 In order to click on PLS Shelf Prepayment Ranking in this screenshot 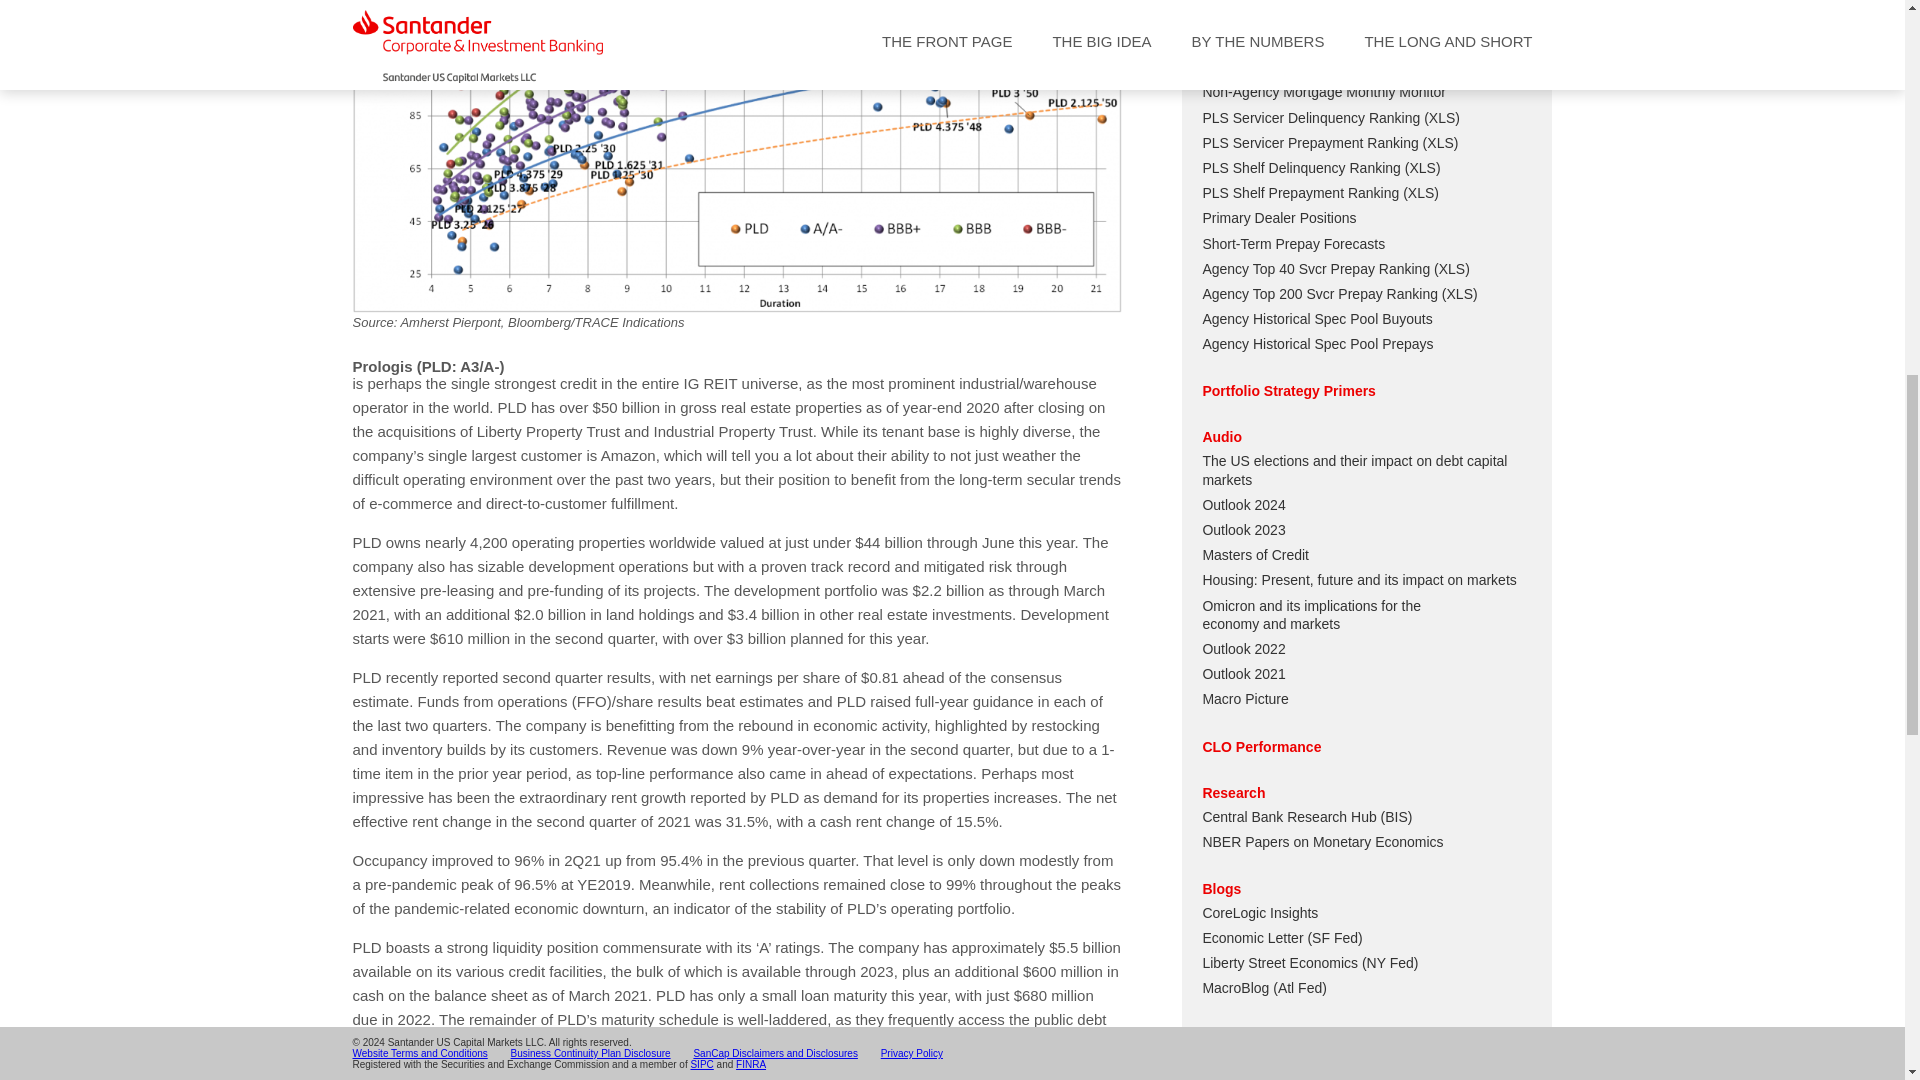, I will do `click(1300, 192)`.